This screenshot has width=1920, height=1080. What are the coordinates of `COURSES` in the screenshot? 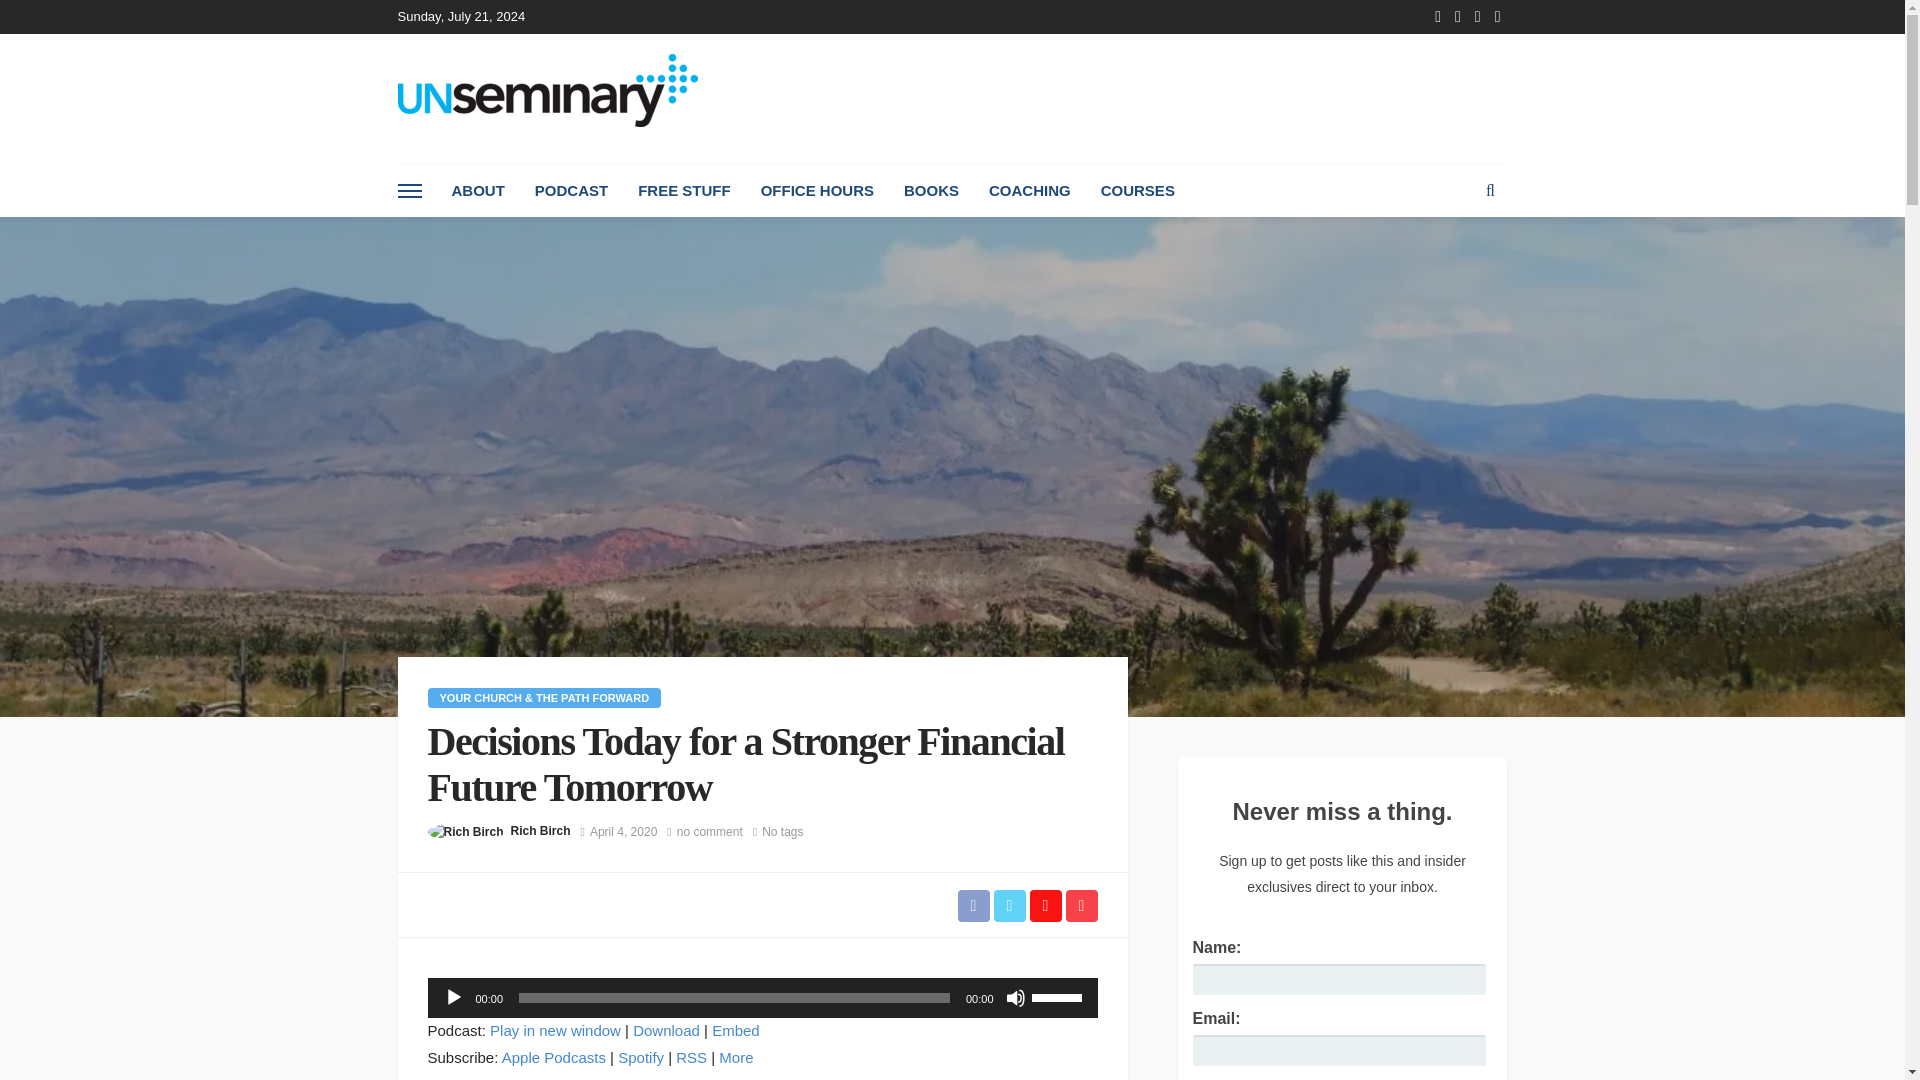 It's located at (1138, 191).